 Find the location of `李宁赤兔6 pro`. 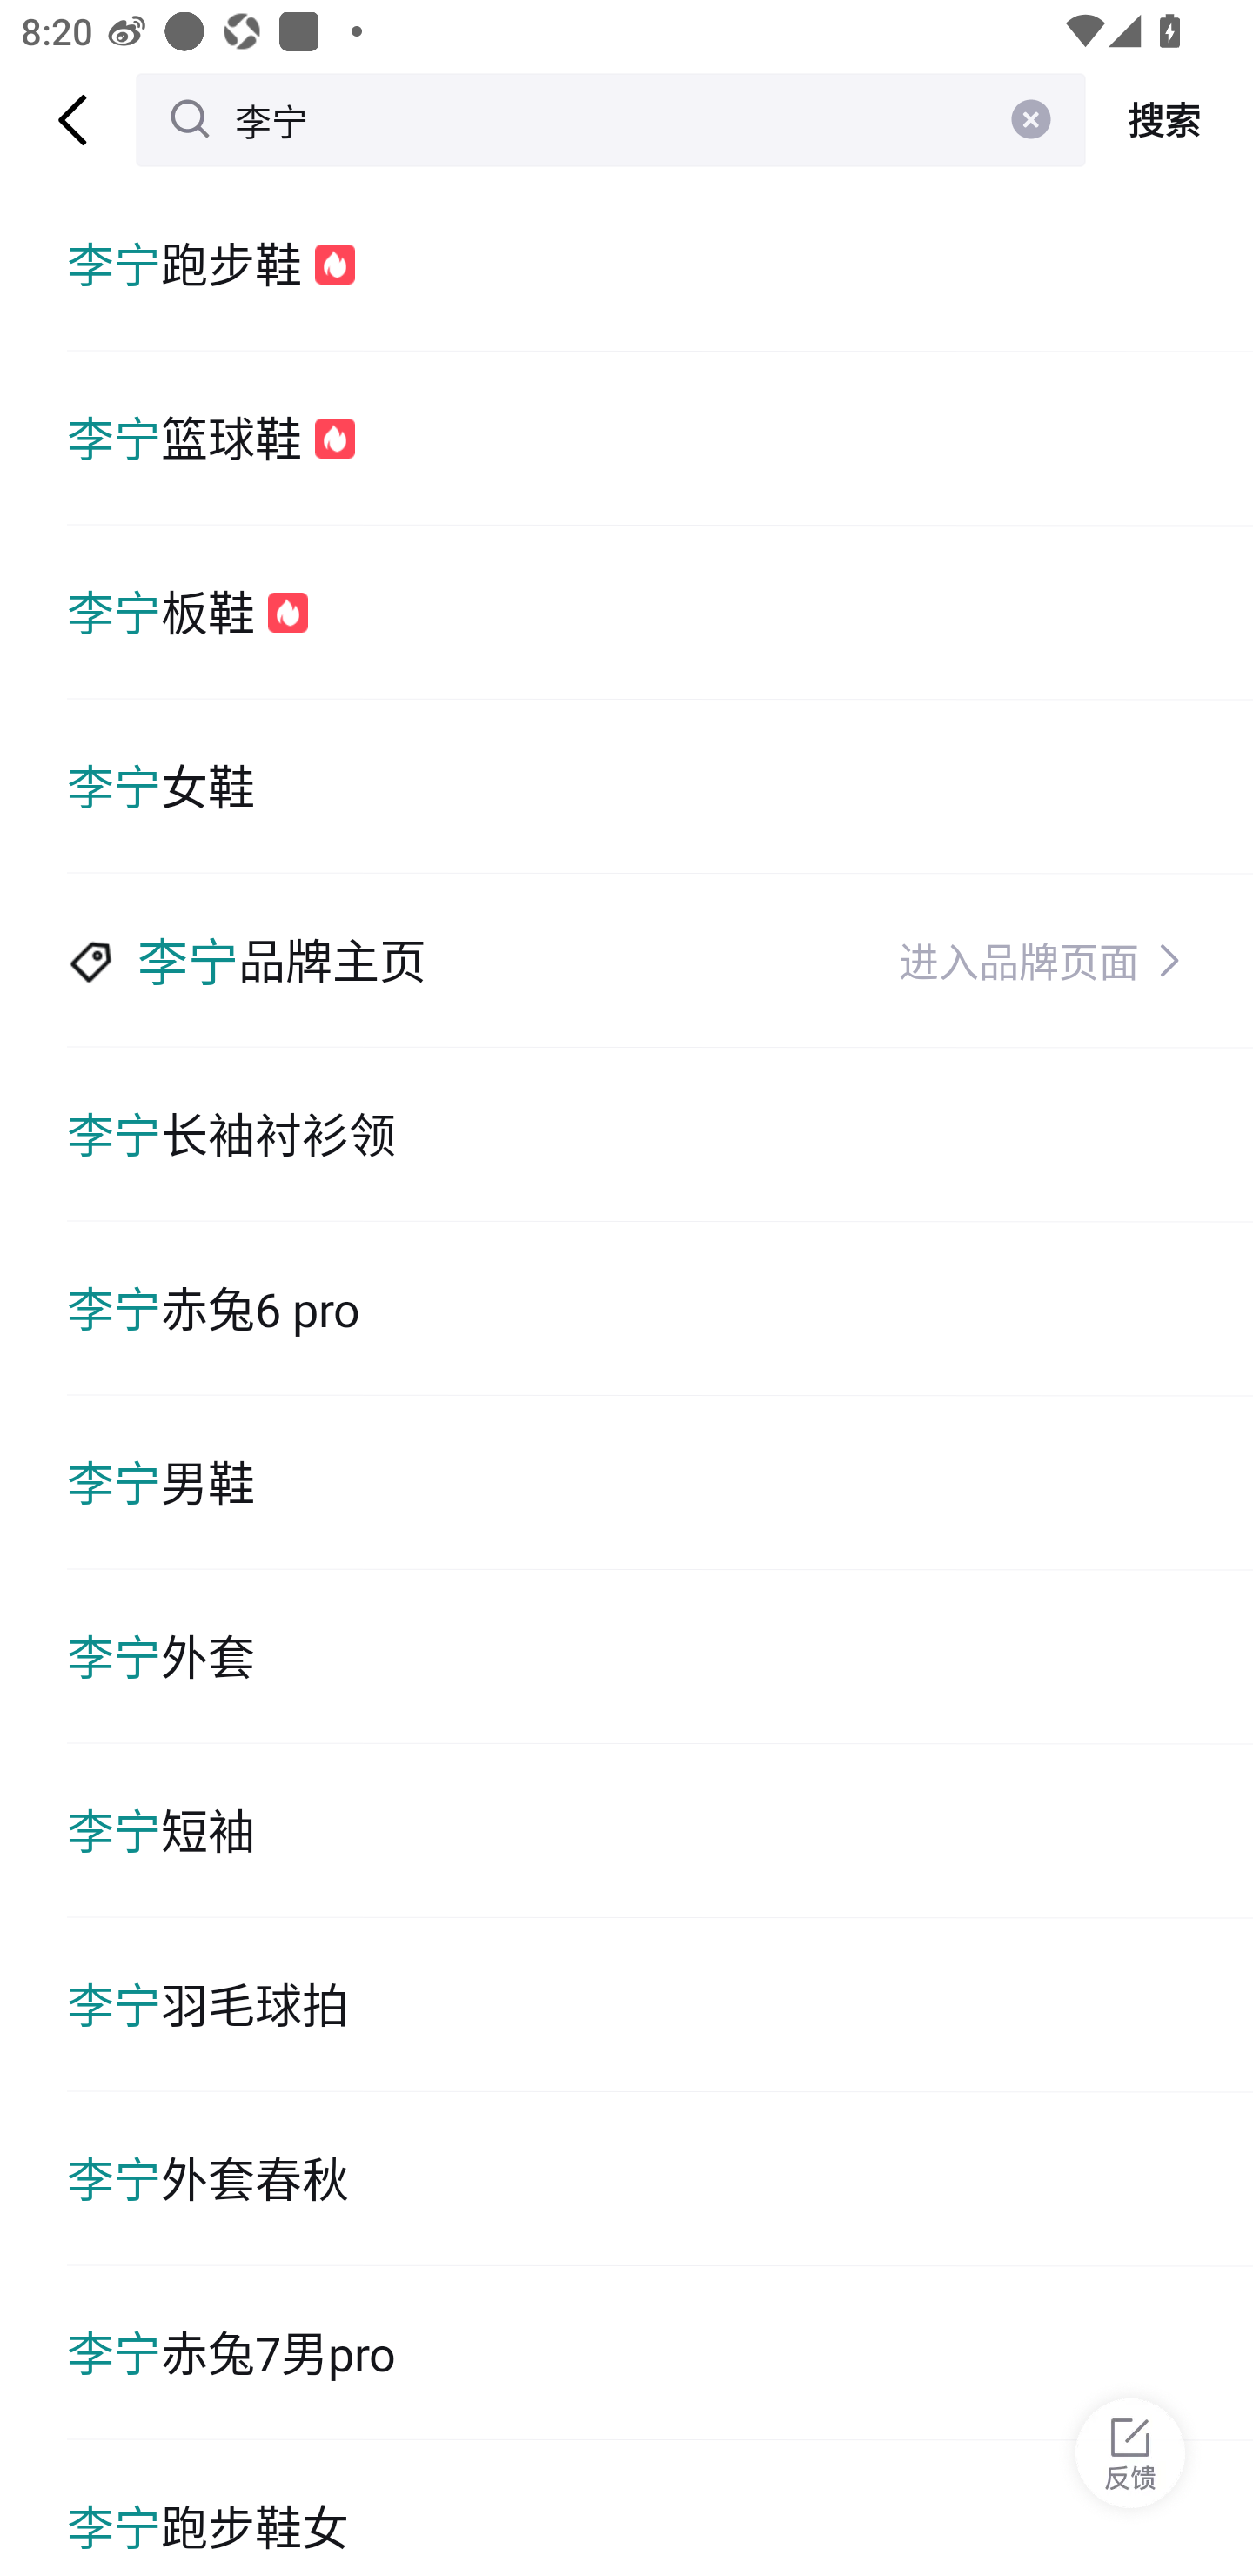

李宁赤兔6 pro is located at coordinates (660, 1309).